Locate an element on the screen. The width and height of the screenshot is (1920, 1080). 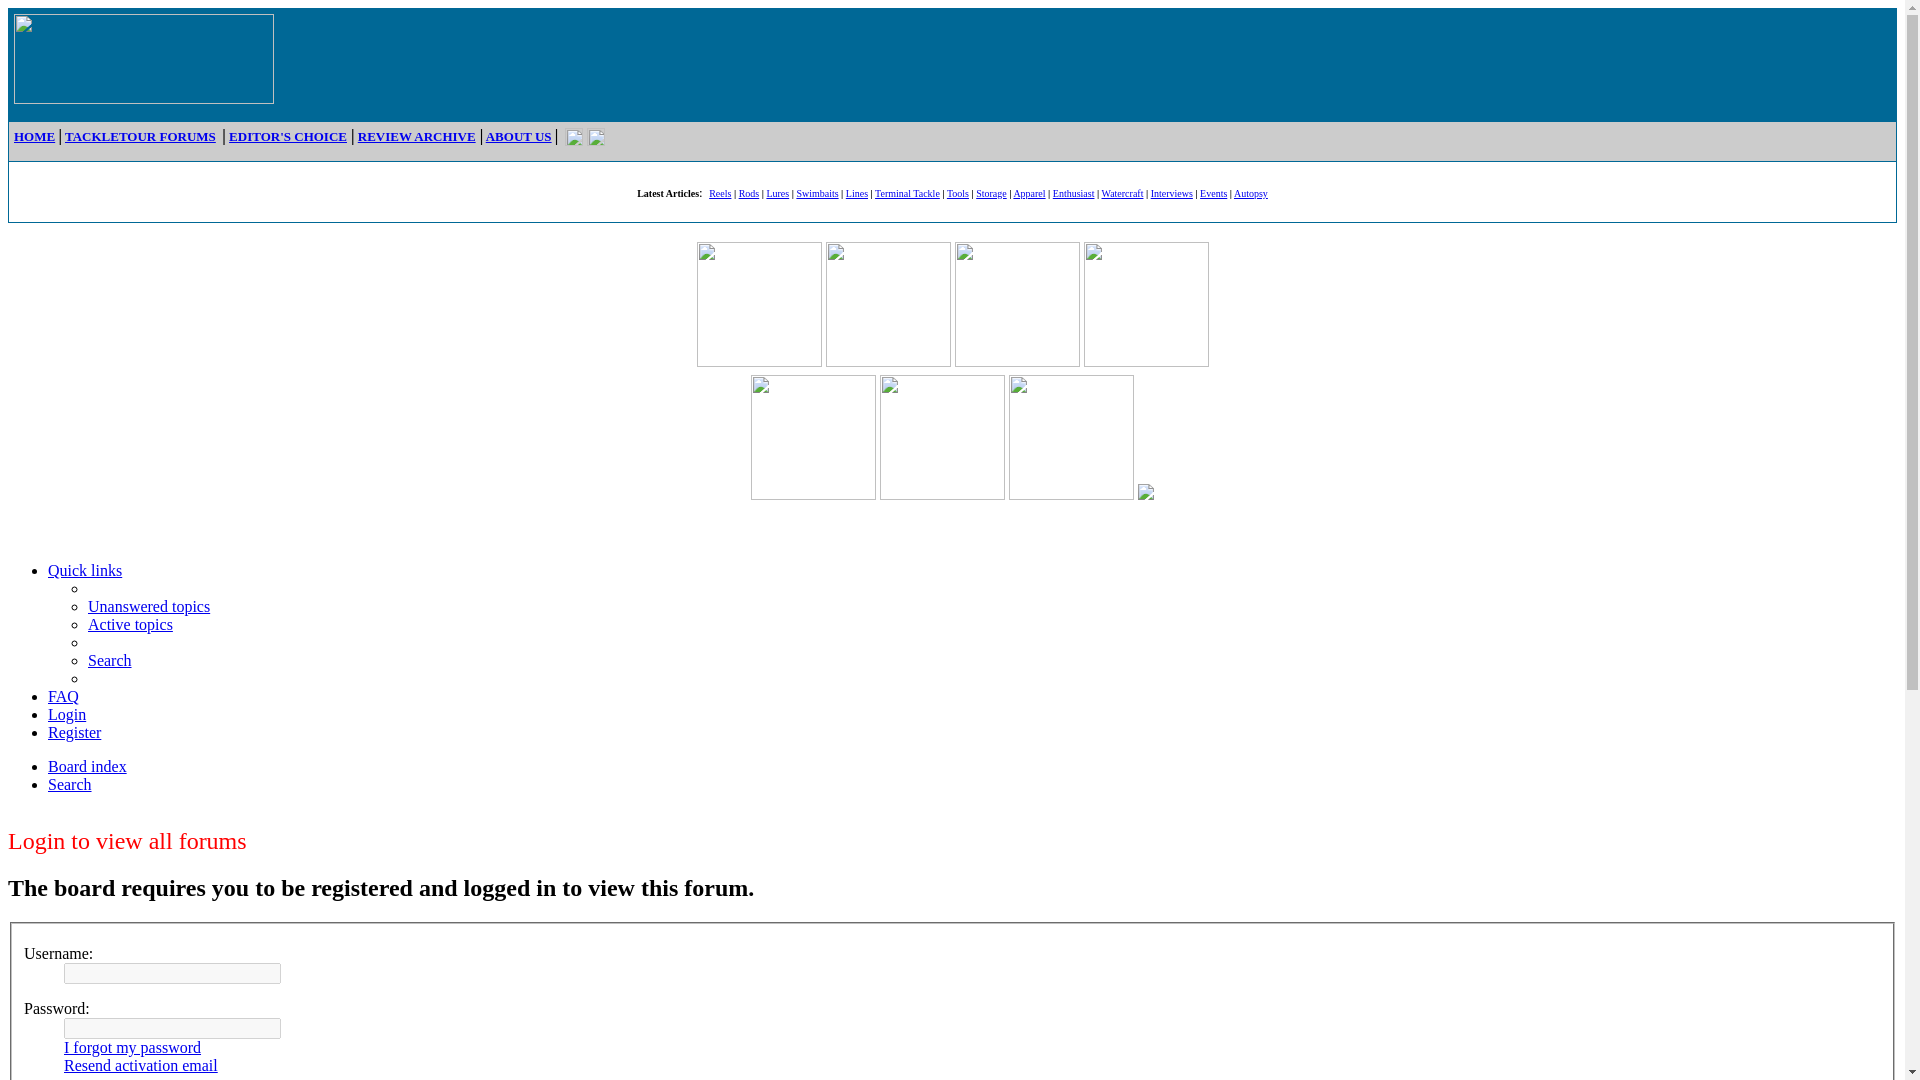
Login is located at coordinates (67, 714).